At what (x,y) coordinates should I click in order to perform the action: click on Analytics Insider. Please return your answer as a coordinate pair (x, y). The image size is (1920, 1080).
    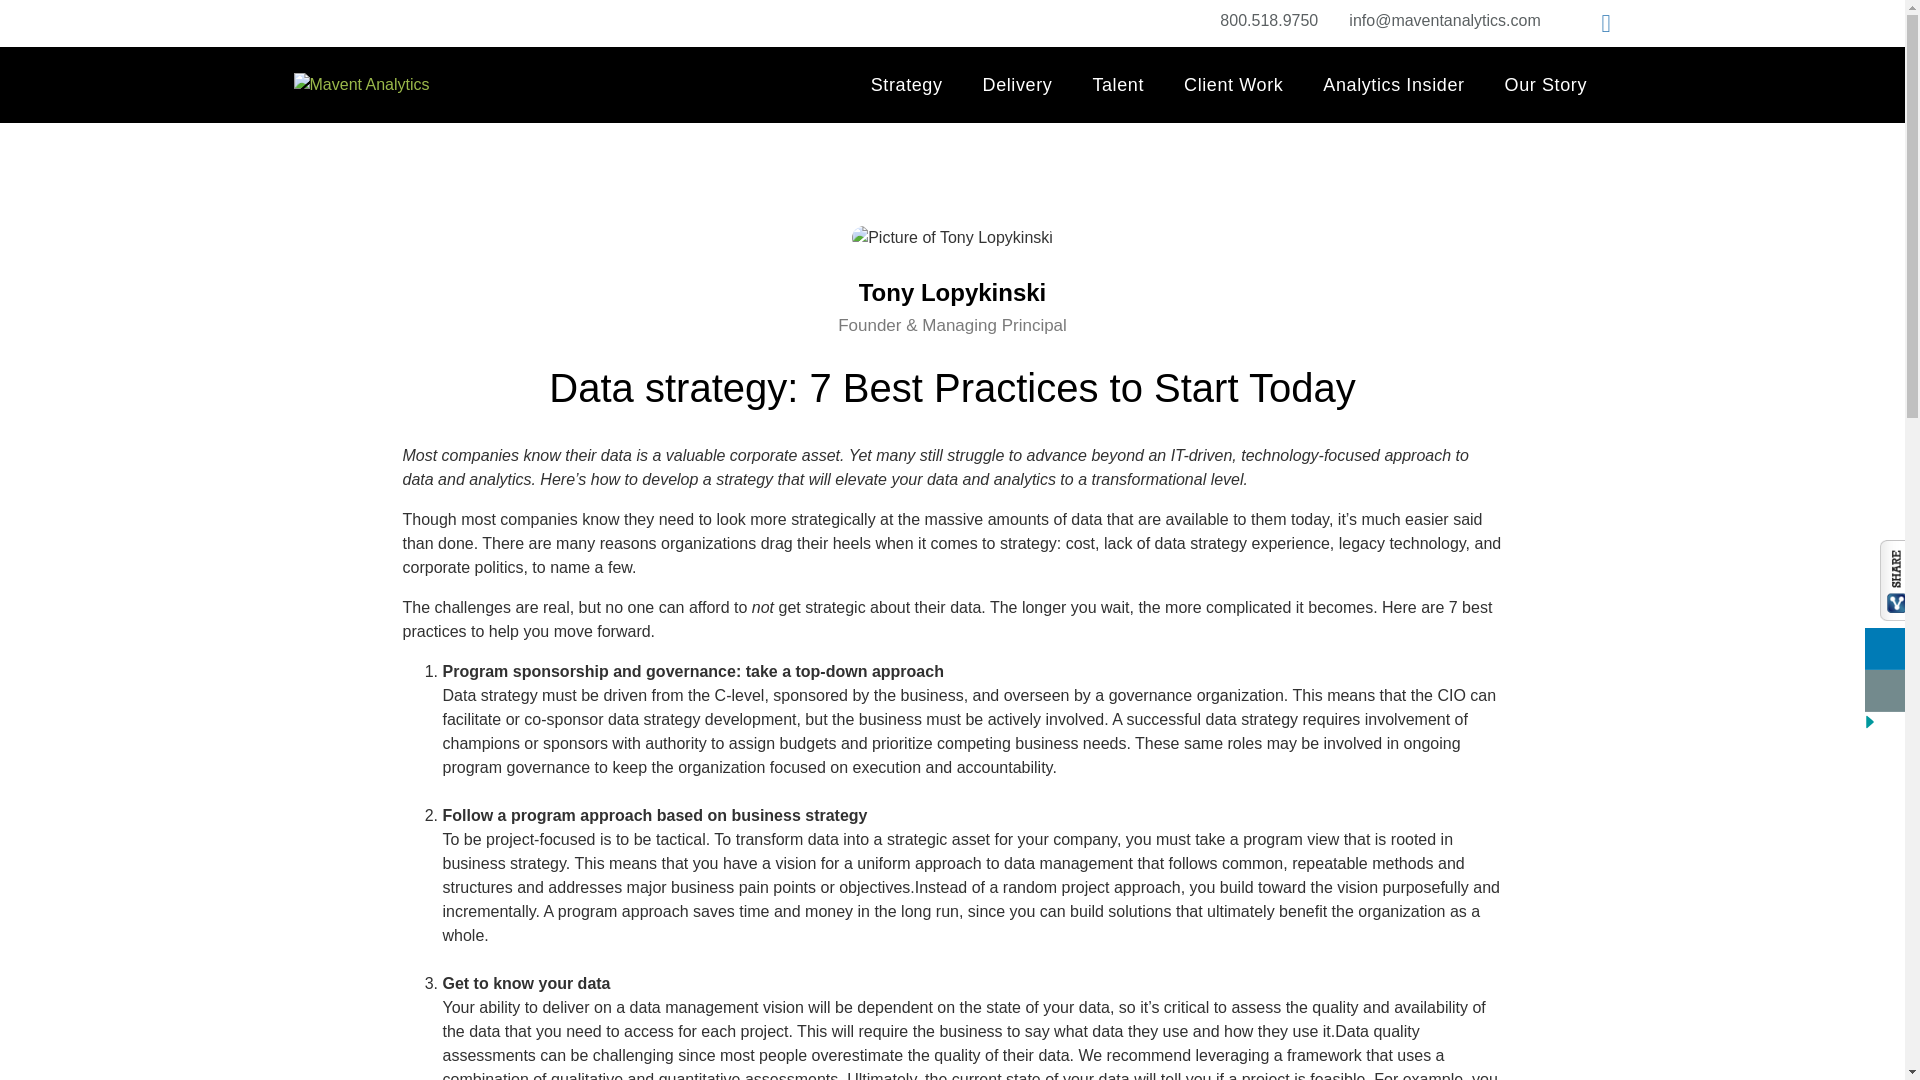
    Looking at the image, I should click on (1394, 84).